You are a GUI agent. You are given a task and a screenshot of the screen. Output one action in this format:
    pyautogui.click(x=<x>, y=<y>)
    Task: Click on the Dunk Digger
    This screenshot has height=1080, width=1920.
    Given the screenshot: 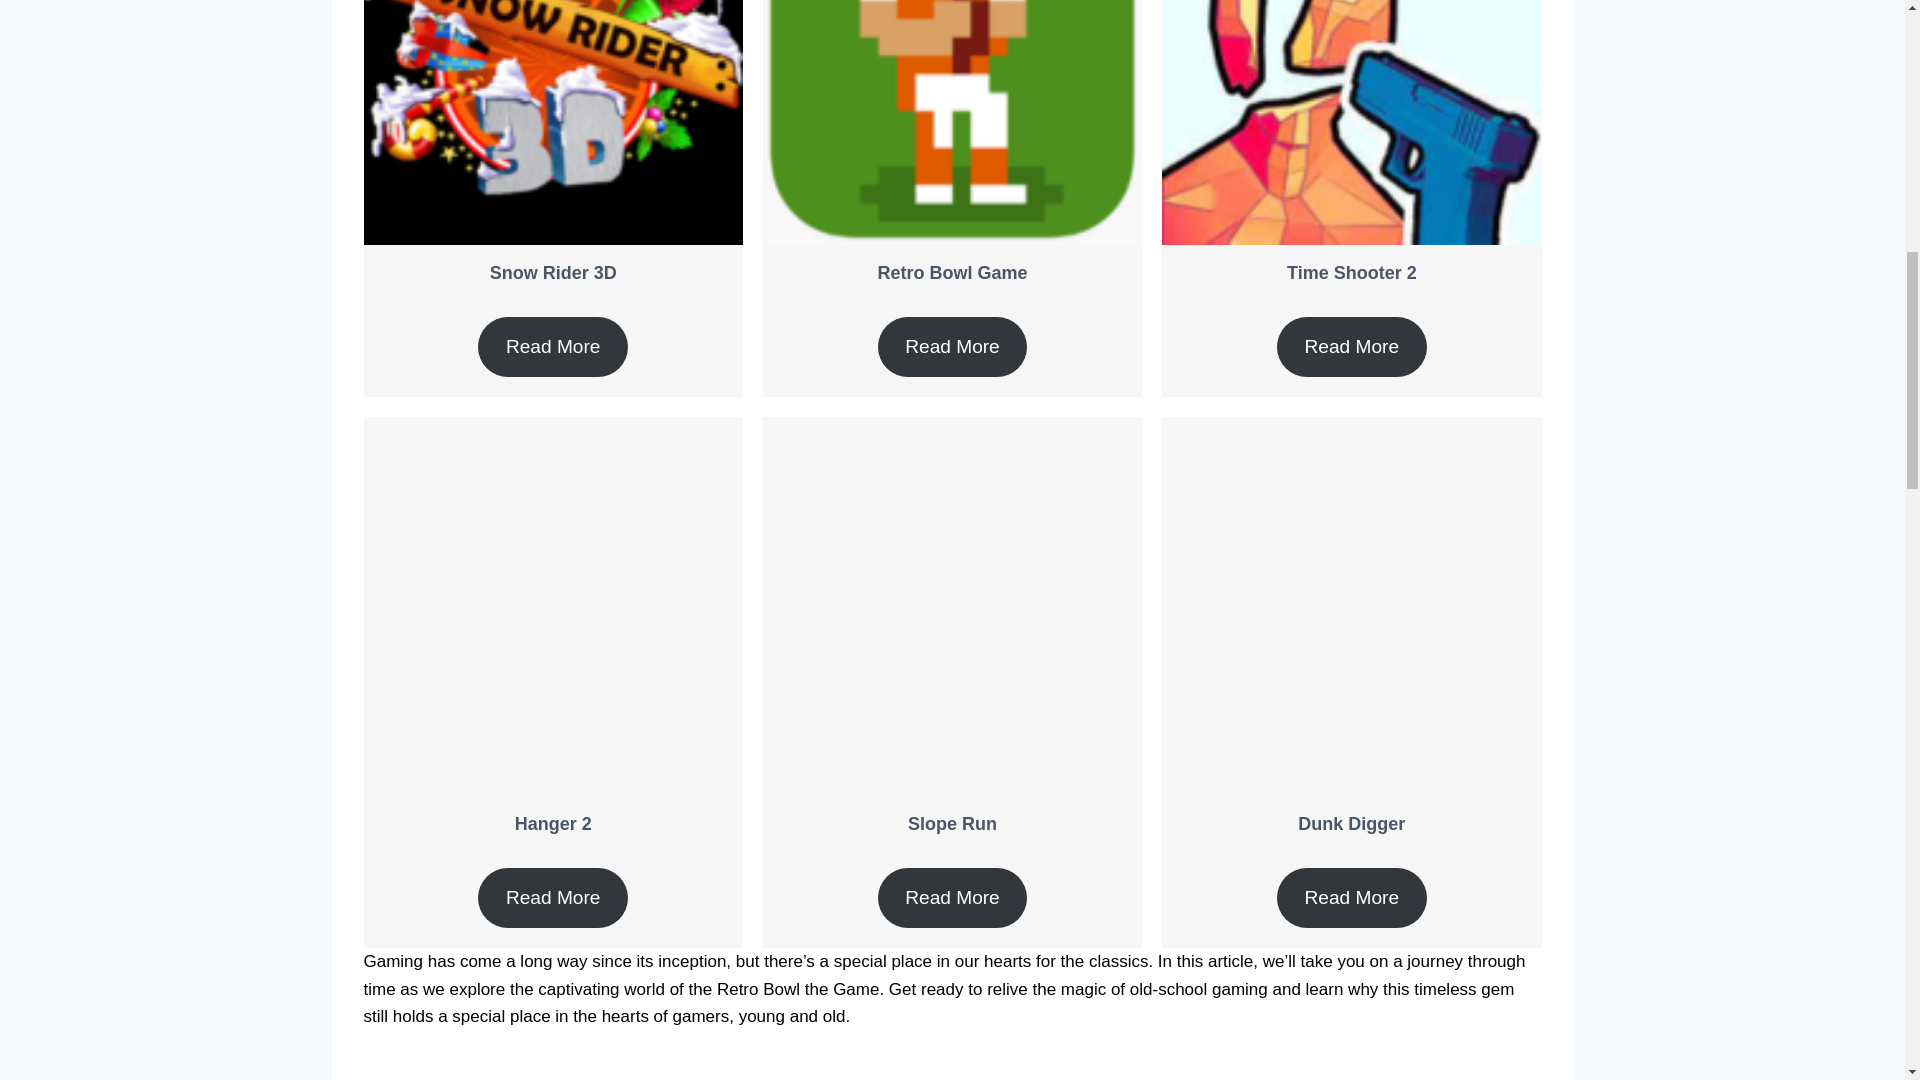 What is the action you would take?
    pyautogui.click(x=1351, y=824)
    